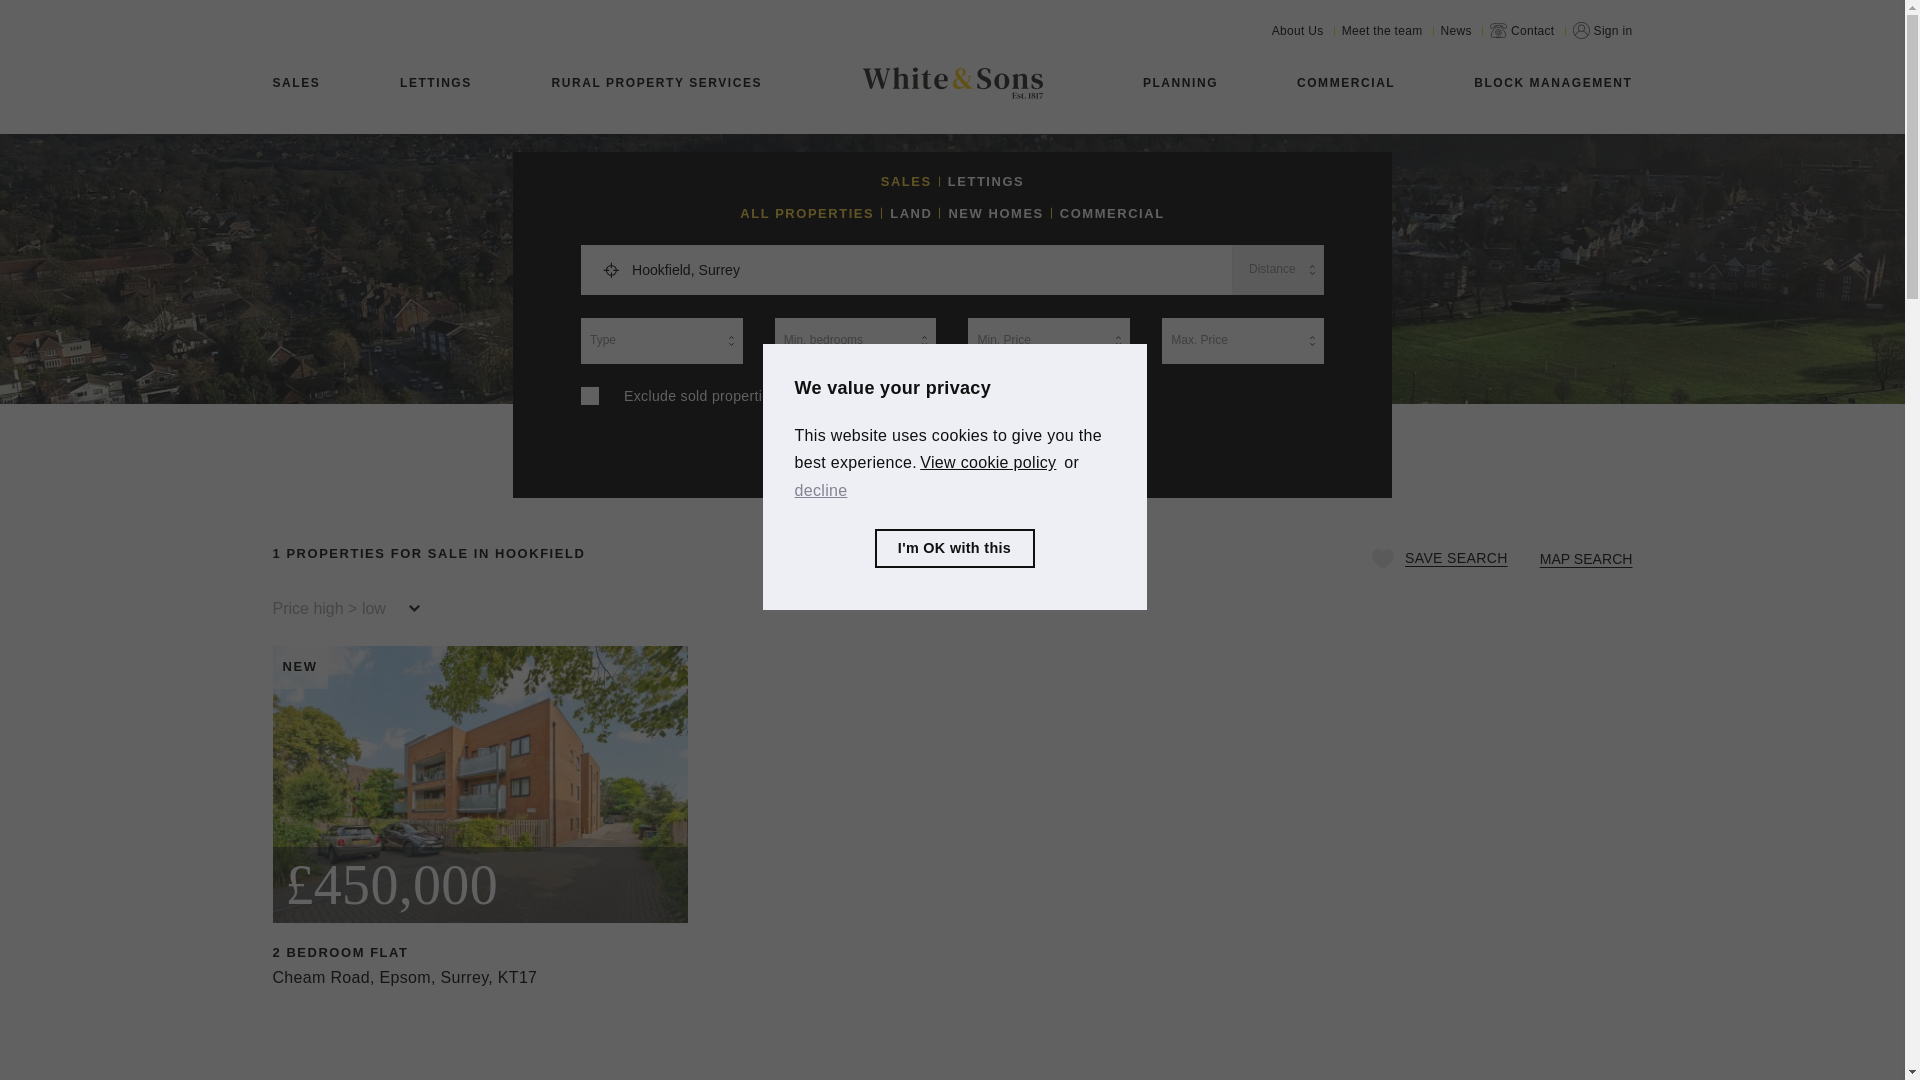  I want to click on Contact, so click(1522, 30).